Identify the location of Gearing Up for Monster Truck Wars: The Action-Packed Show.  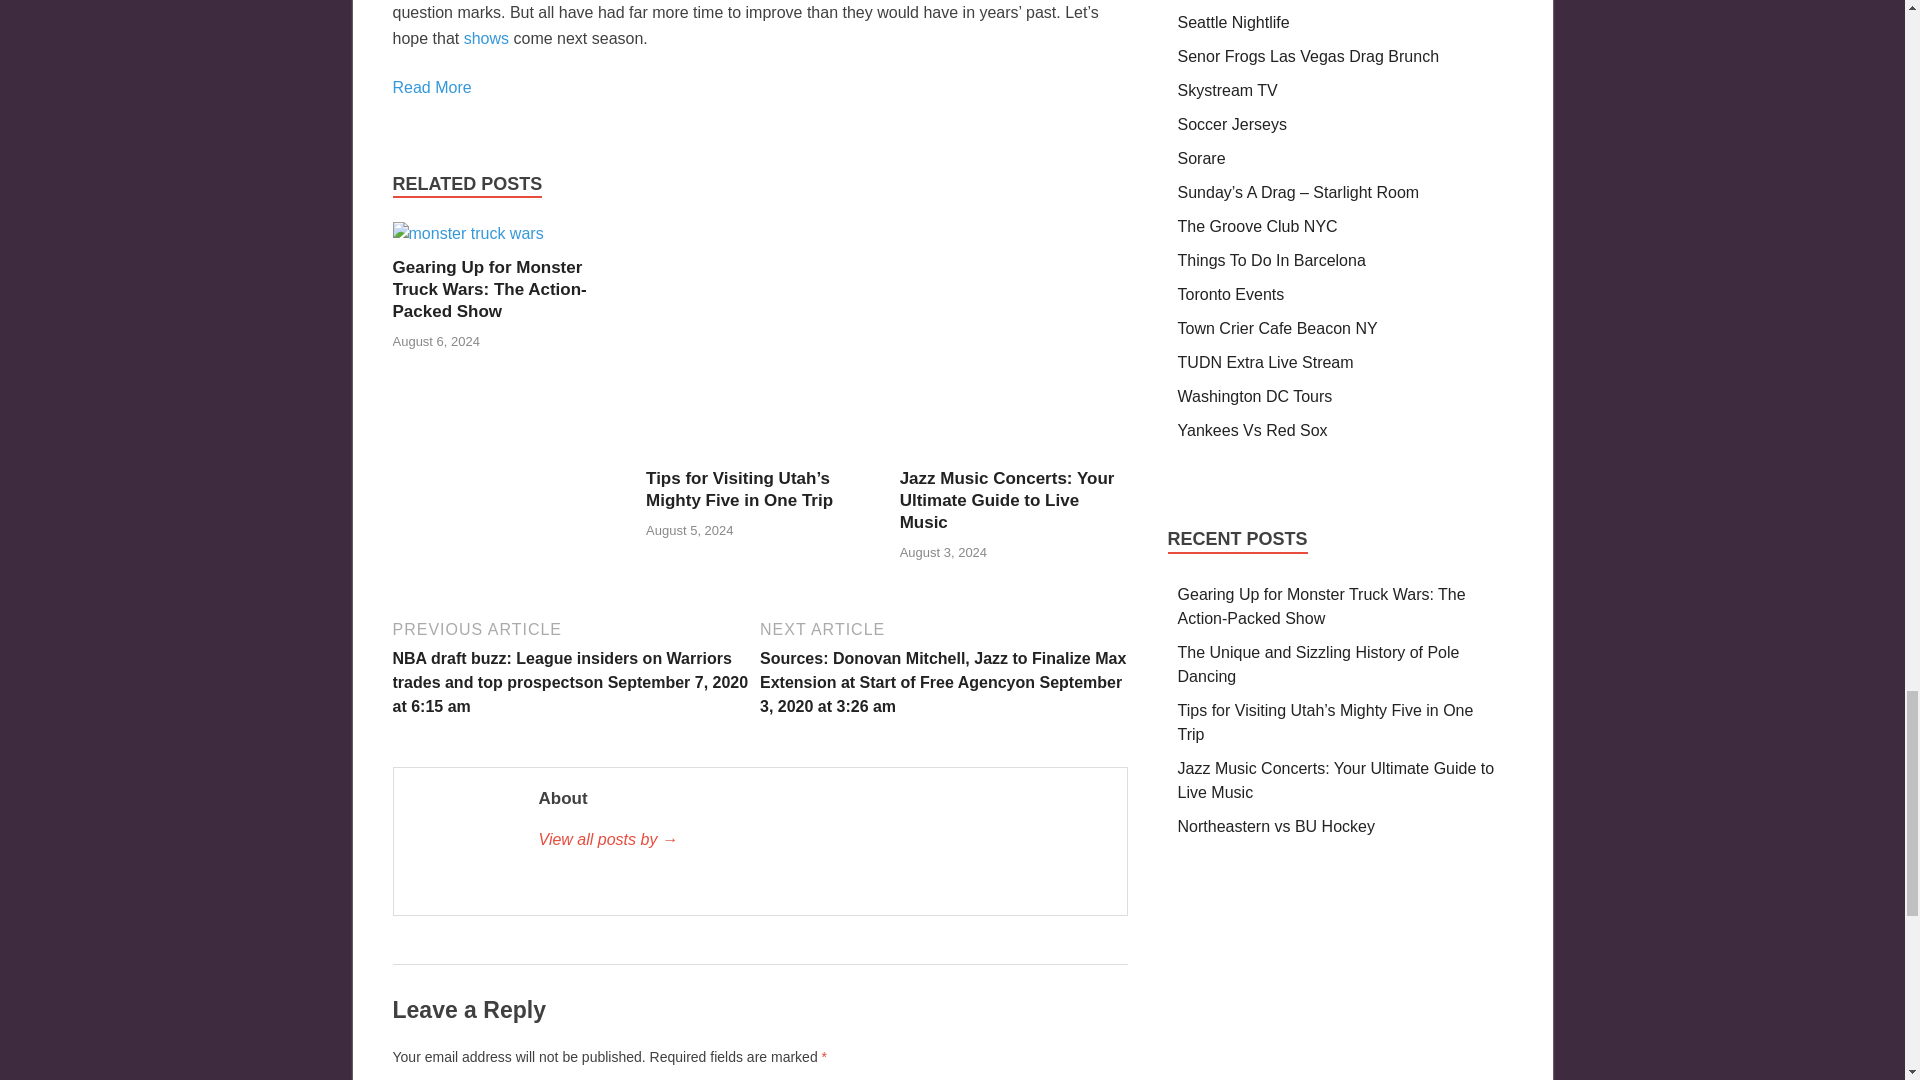
(488, 289).